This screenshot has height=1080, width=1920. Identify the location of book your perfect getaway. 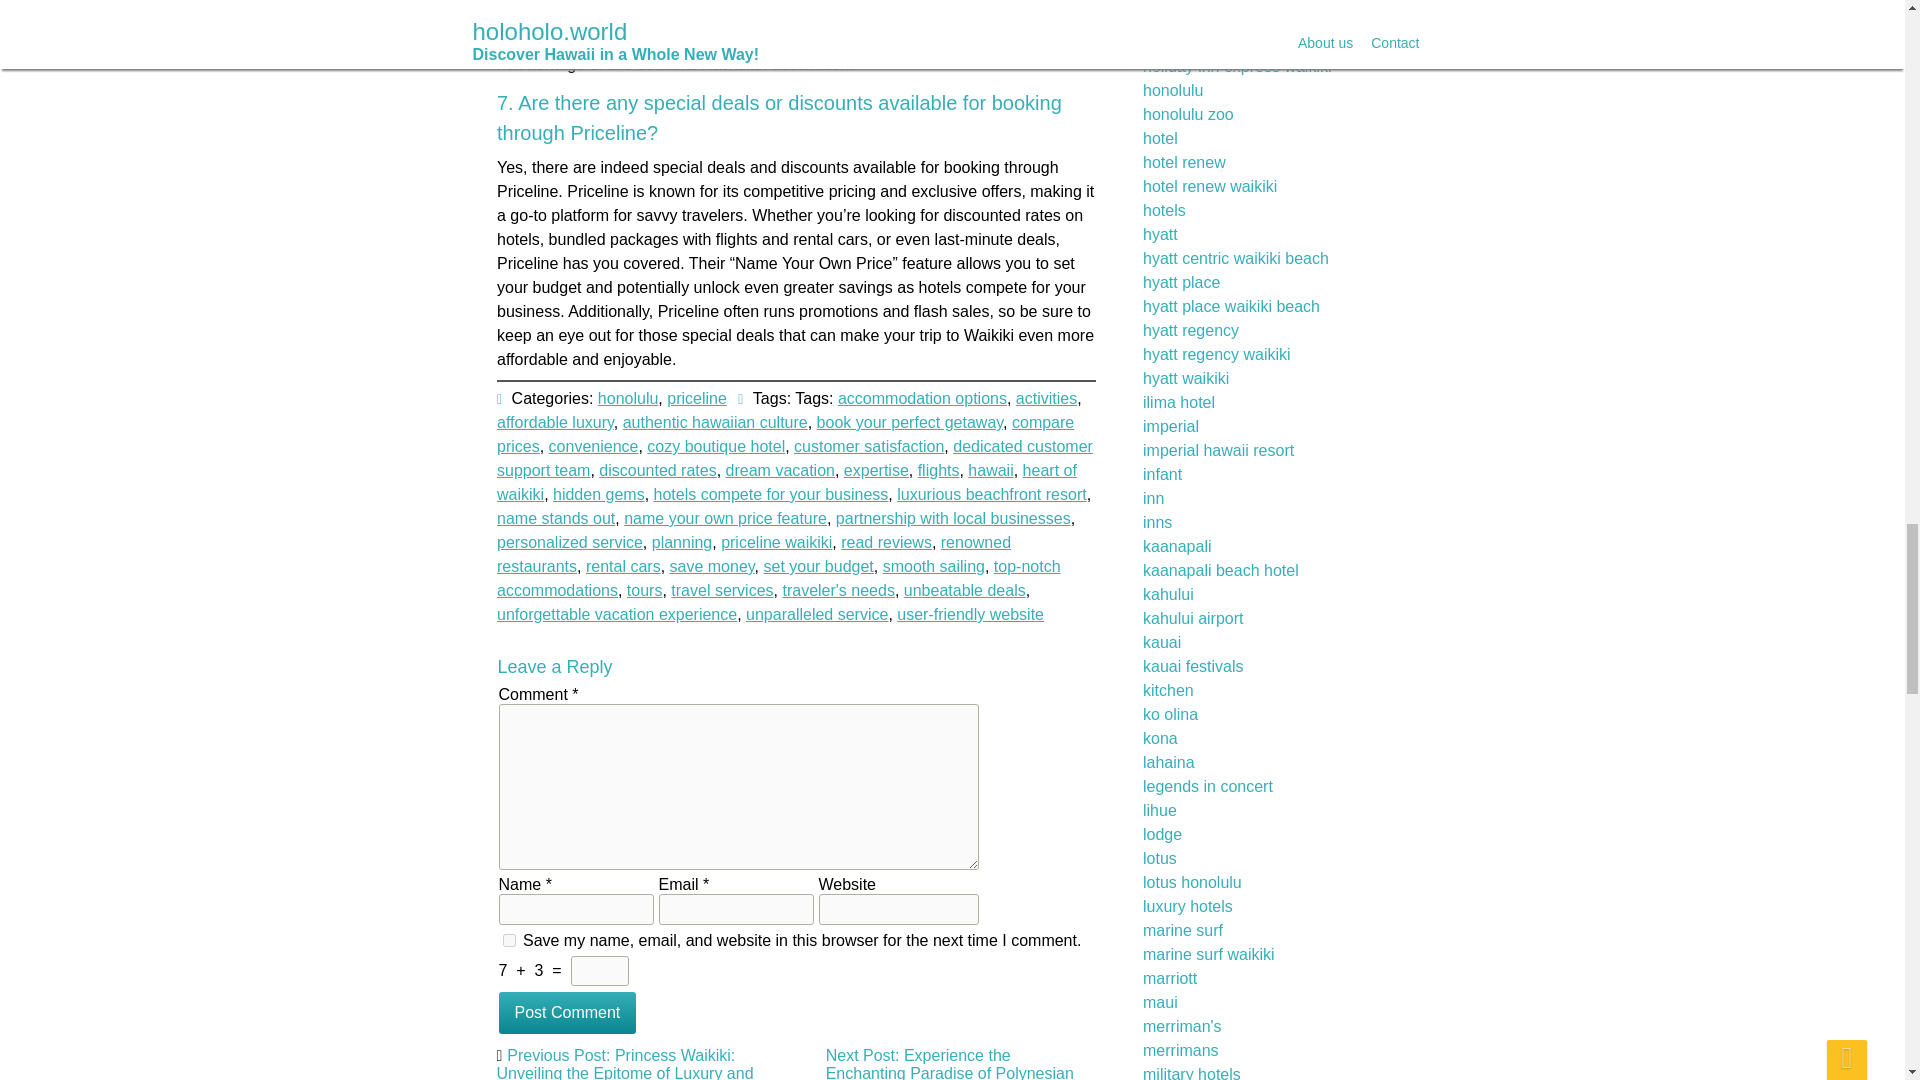
(907, 243).